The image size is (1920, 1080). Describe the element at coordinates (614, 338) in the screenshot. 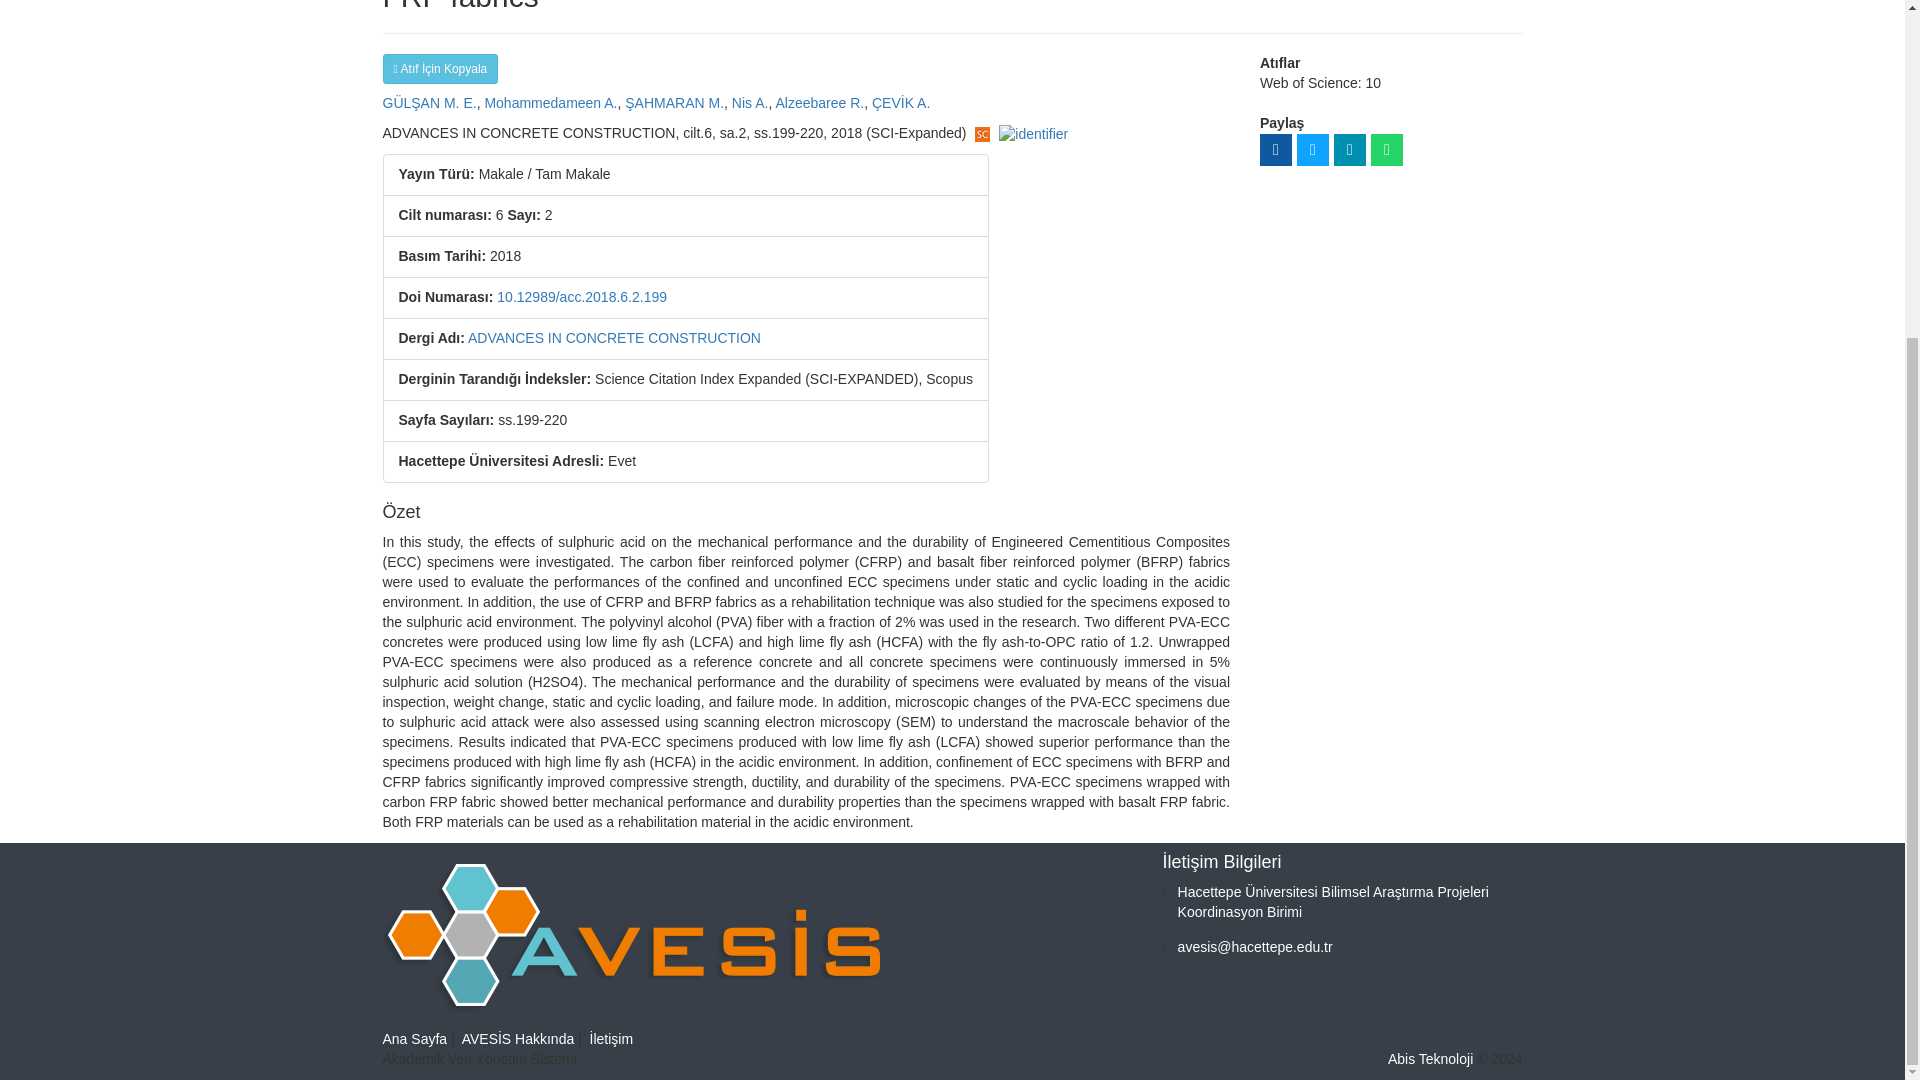

I see `ADVANCES IN CONCRETE CONSTRUCTION` at that location.